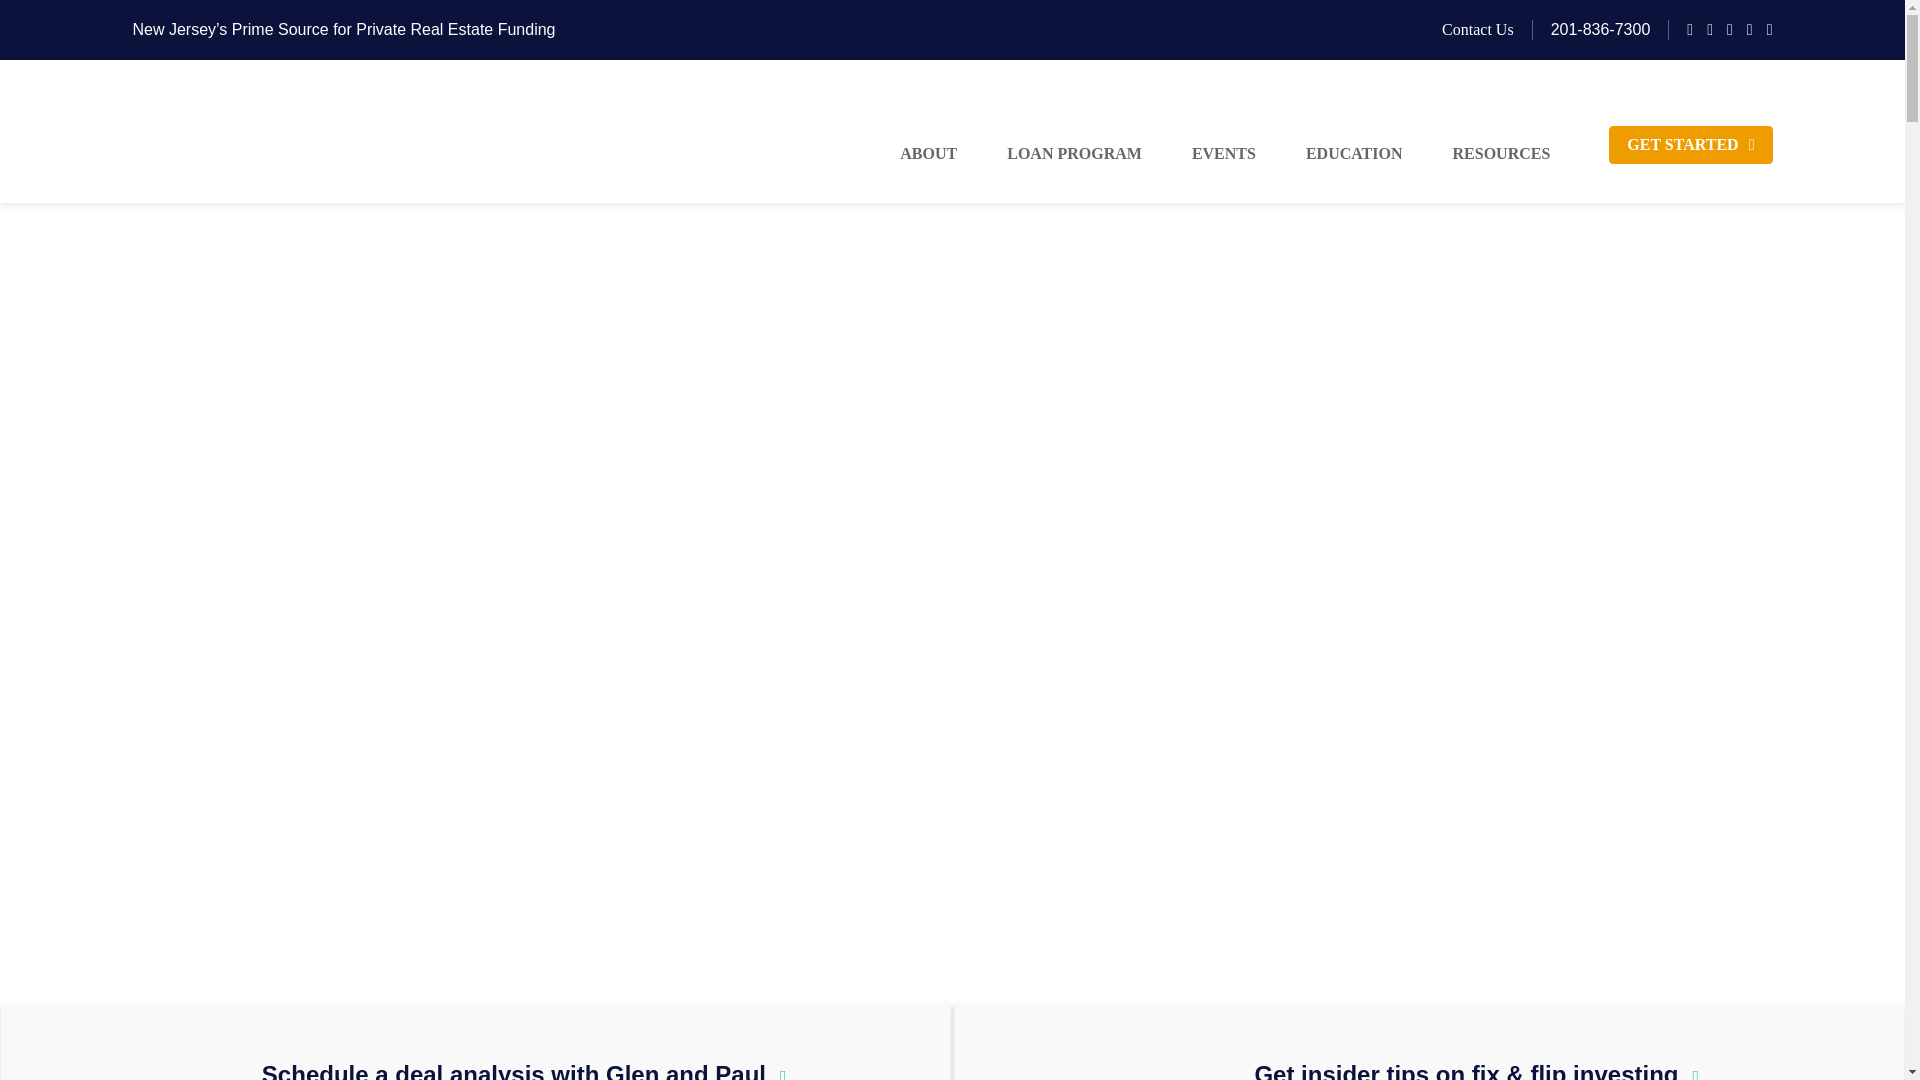 This screenshot has height=1080, width=1920. Describe the element at coordinates (1710, 29) in the screenshot. I see `Twitter` at that location.